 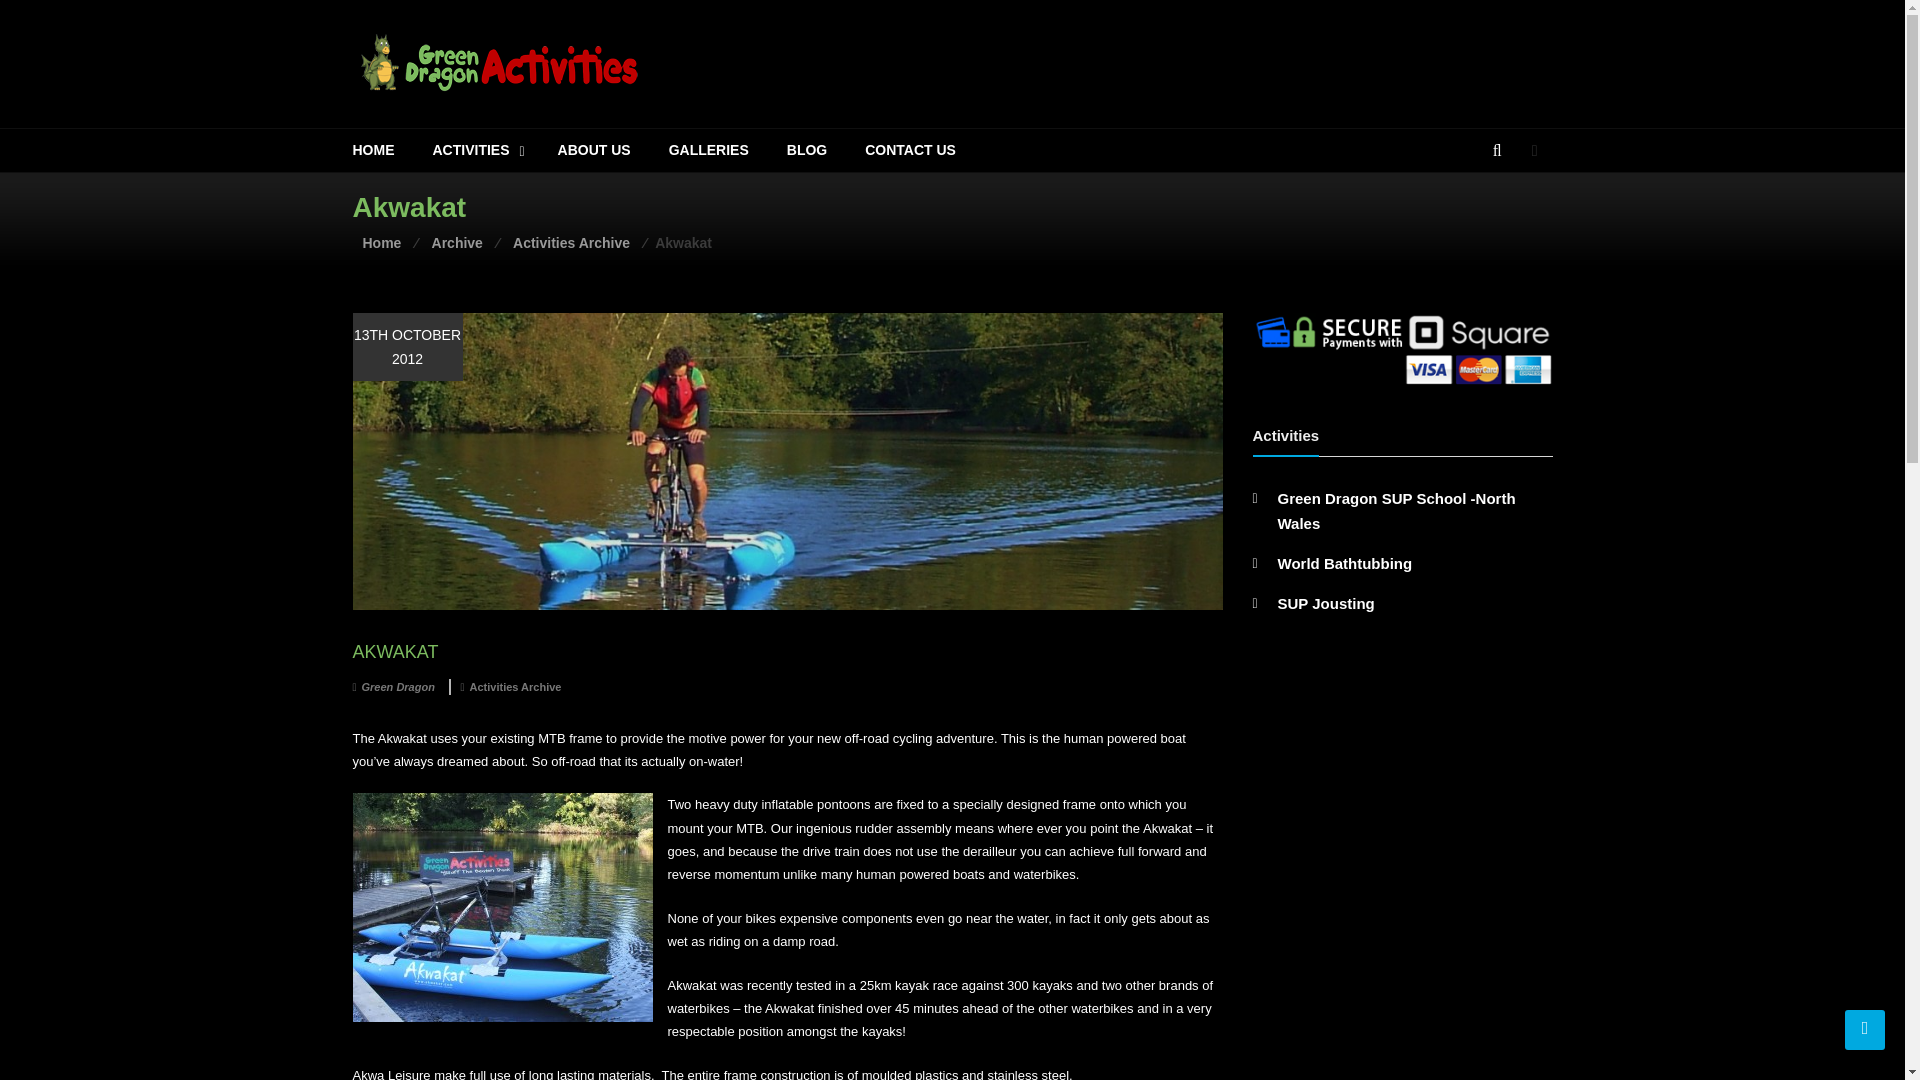 What do you see at coordinates (594, 150) in the screenshot?
I see `ABOUT US` at bounding box center [594, 150].